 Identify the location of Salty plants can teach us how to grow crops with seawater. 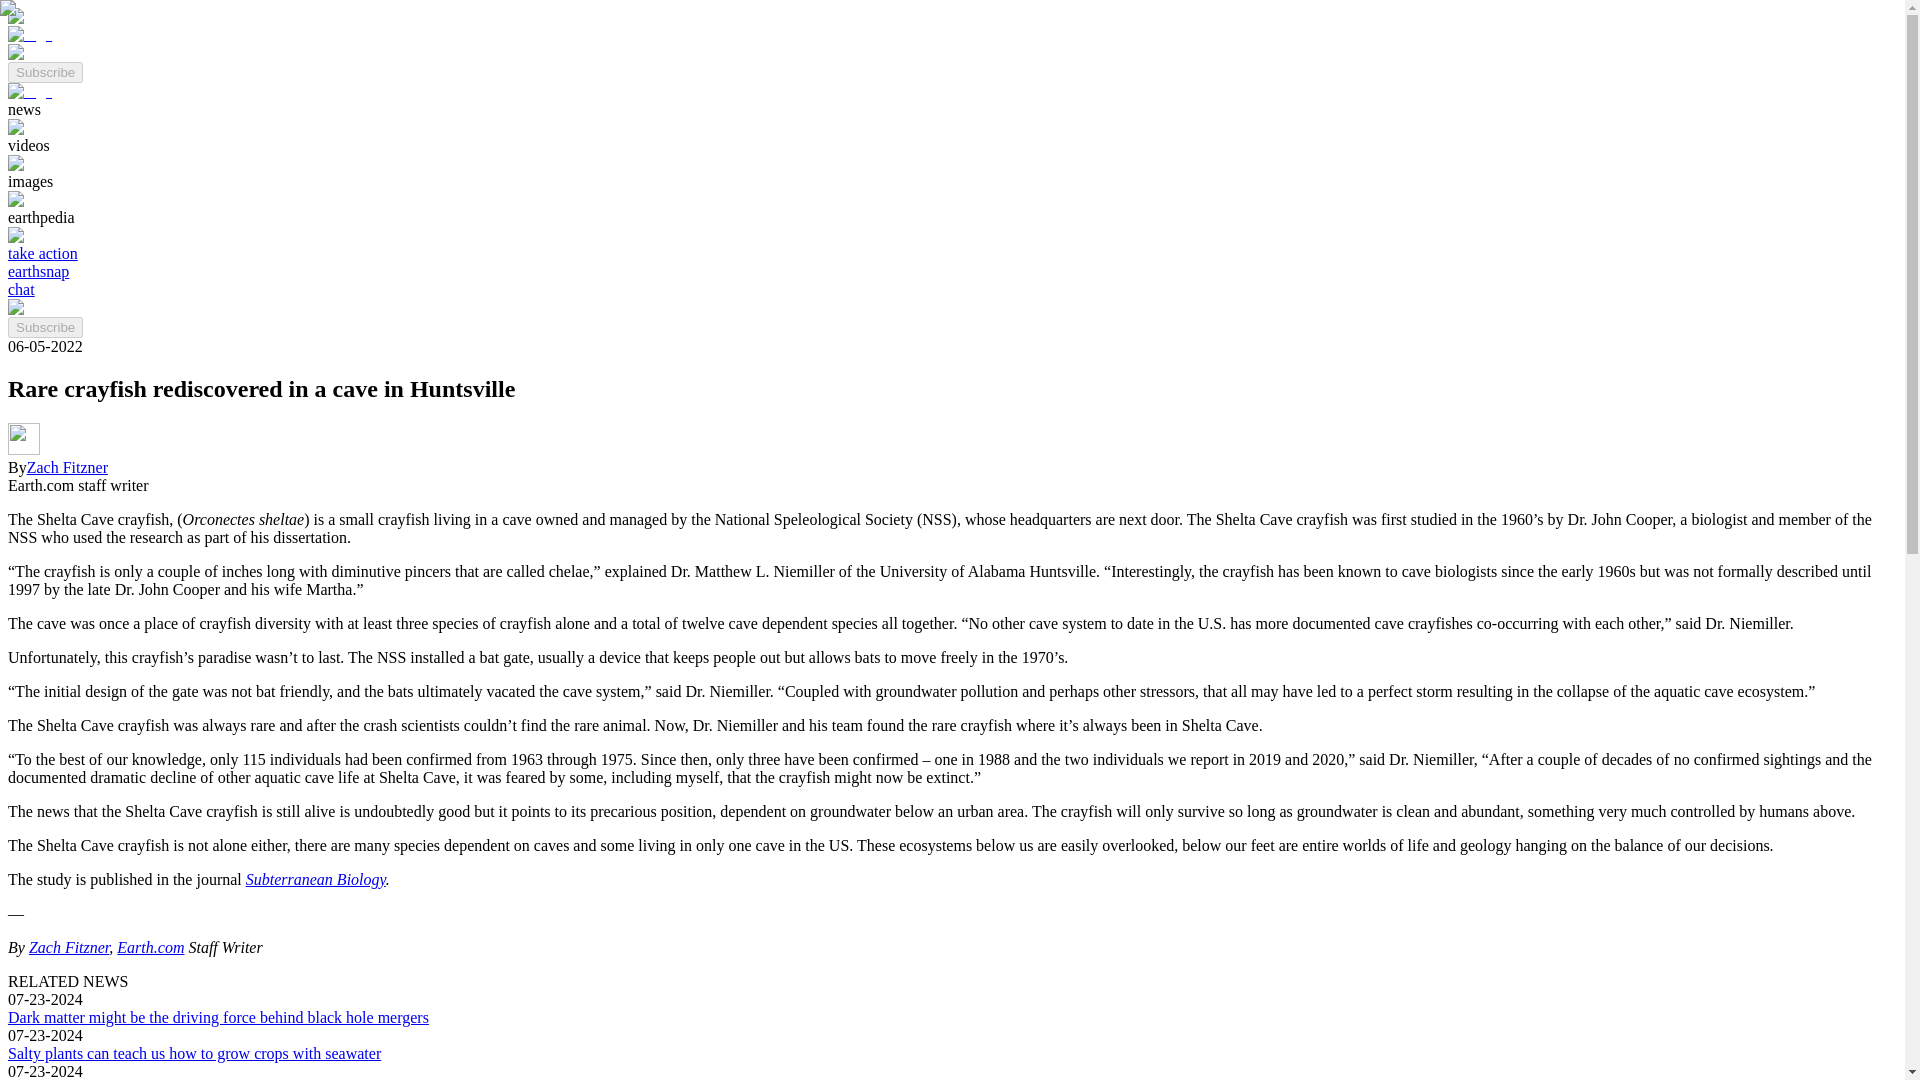
(194, 1053).